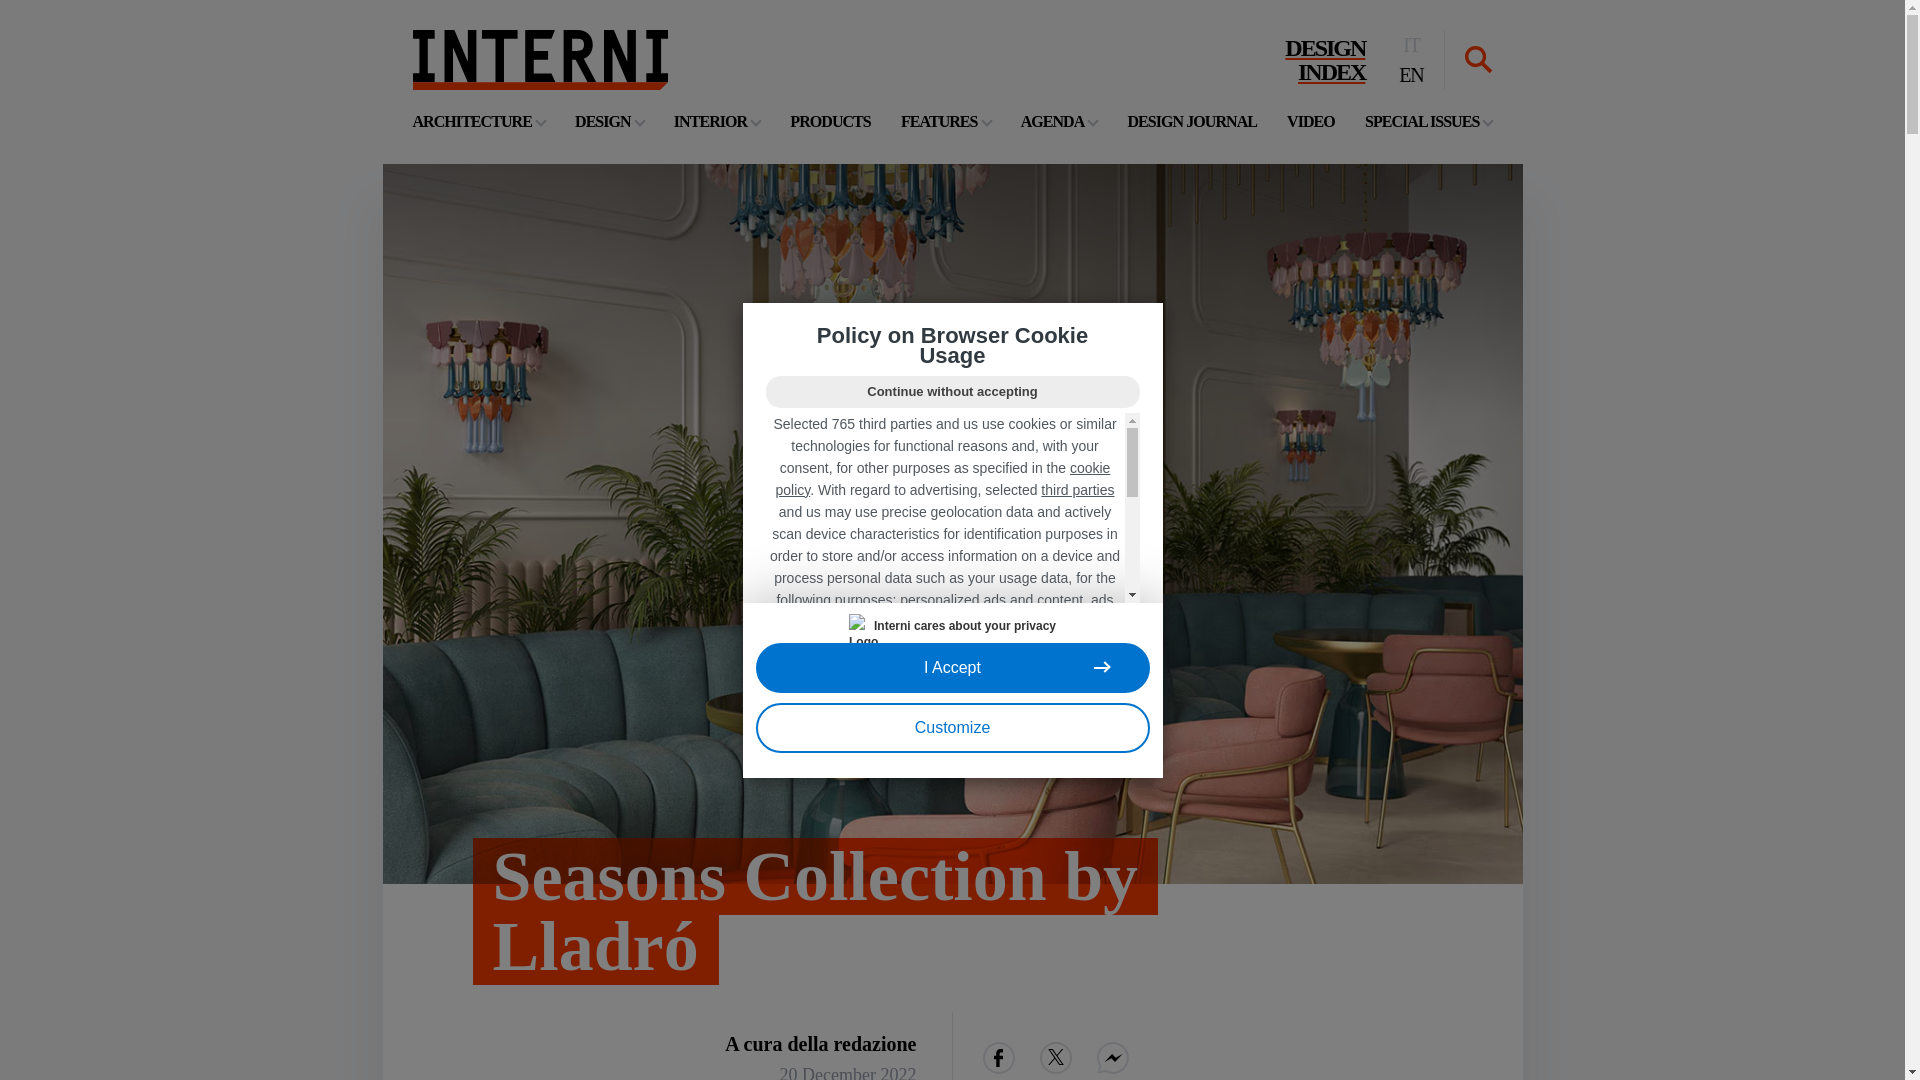 Image resolution: width=1920 pixels, height=1080 pixels. Describe the element at coordinates (539, 60) in the screenshot. I see `VIDEO` at that location.